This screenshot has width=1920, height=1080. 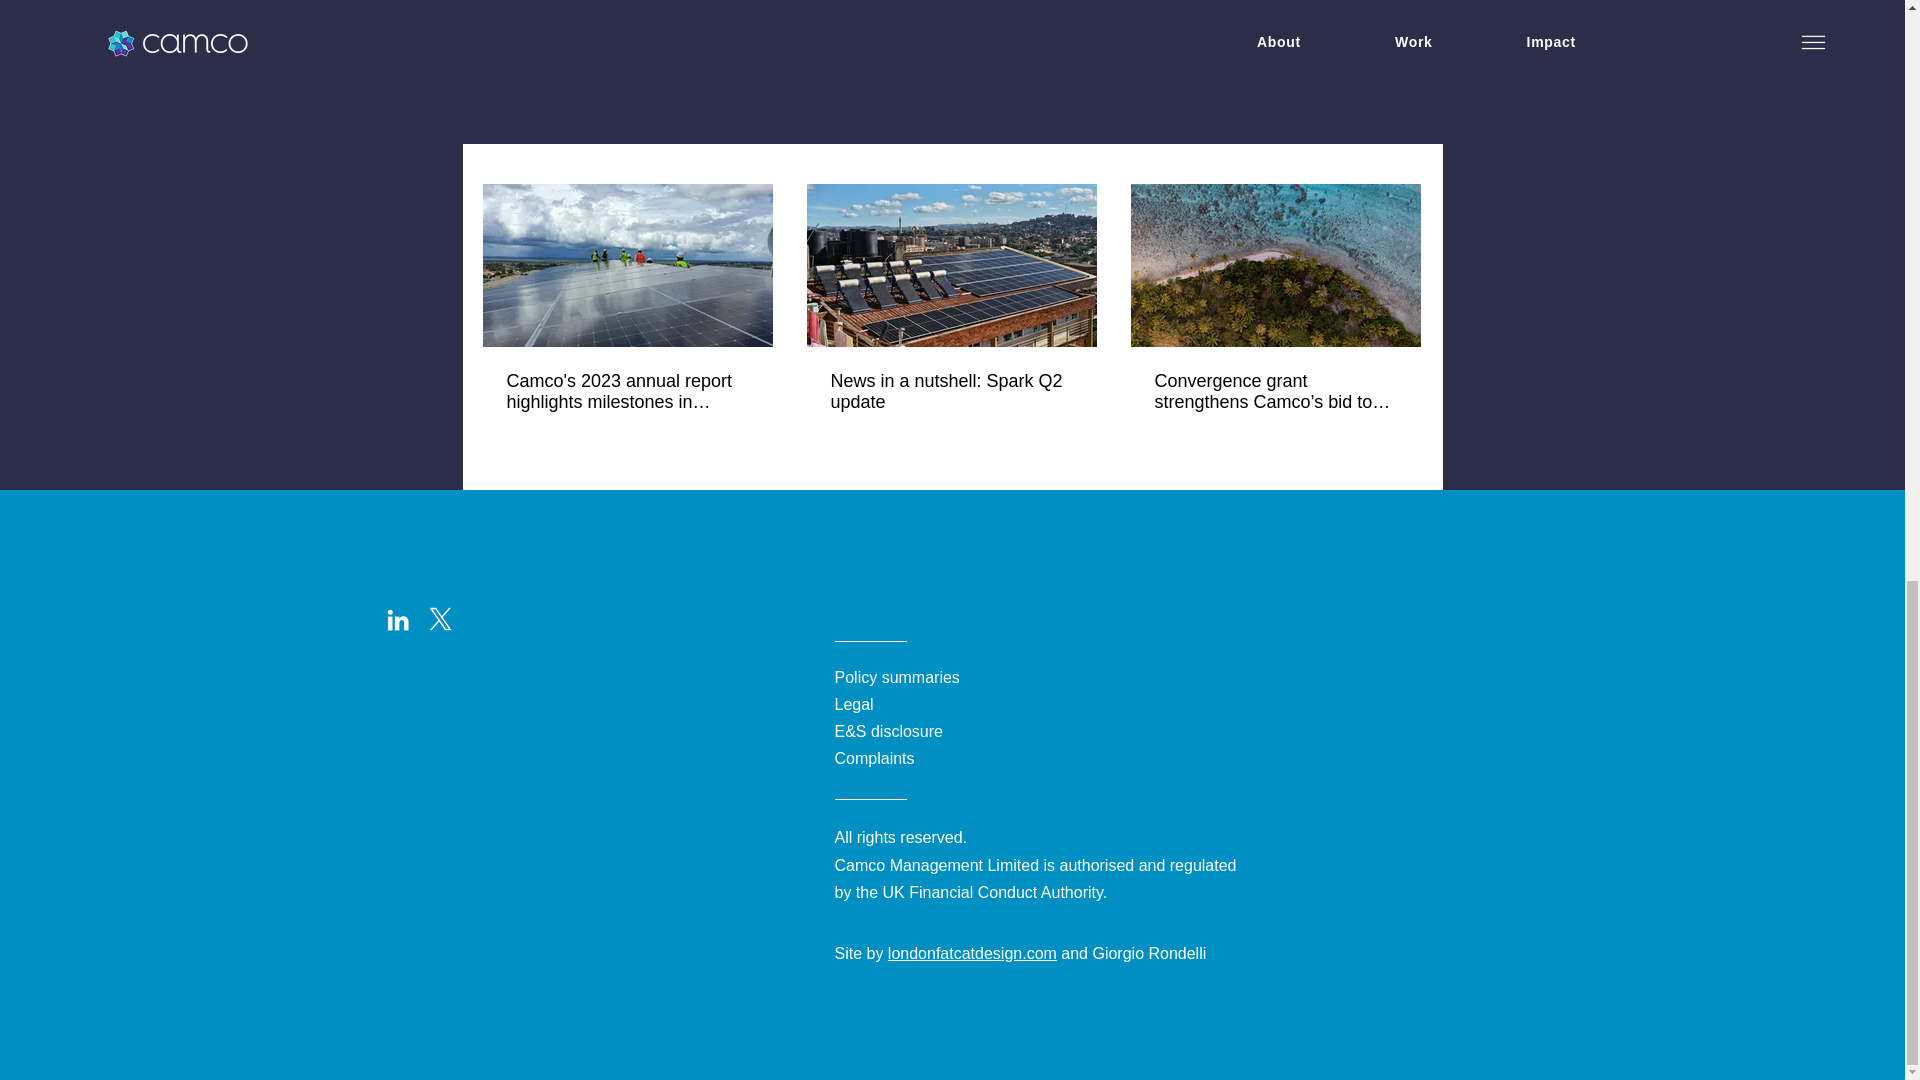 I want to click on Policy summaries, so click(x=896, y=676).